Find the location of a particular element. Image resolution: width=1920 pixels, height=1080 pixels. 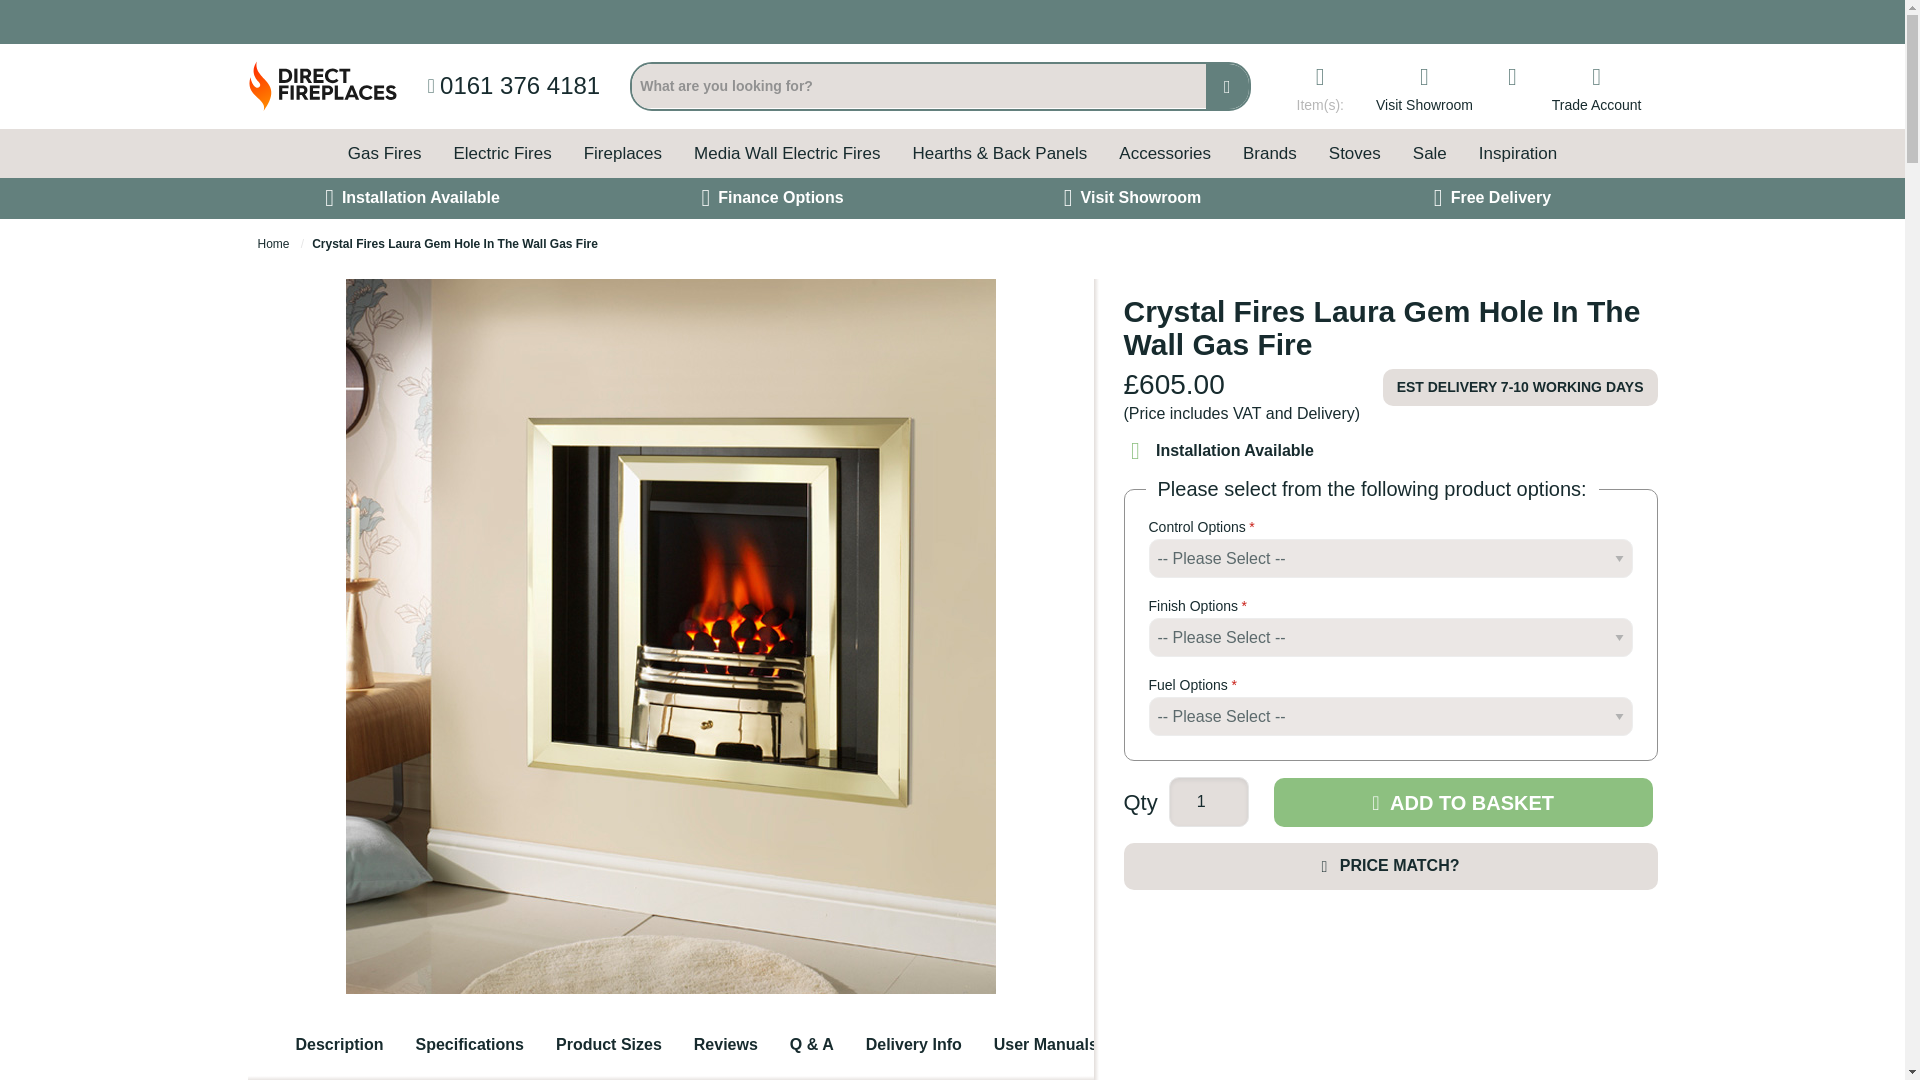

Visit Showroom is located at coordinates (1424, 86).